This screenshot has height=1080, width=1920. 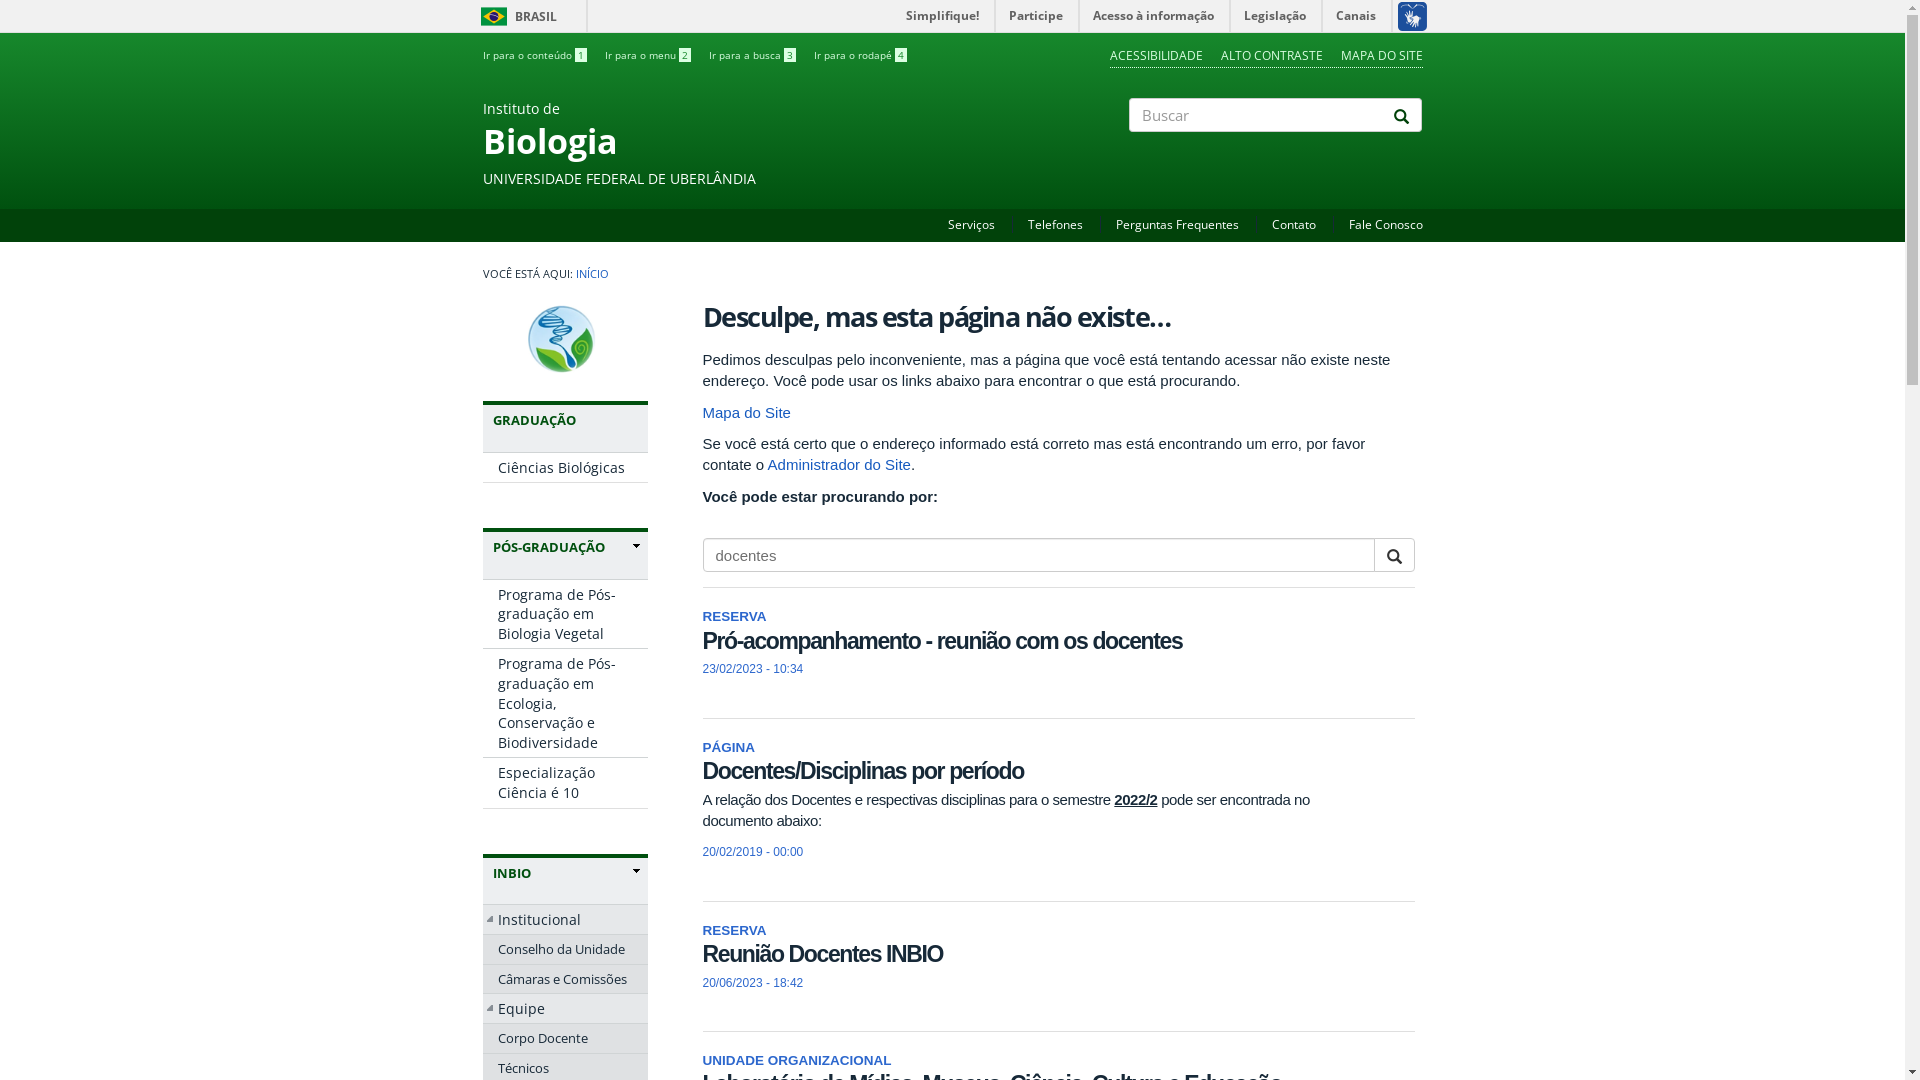 What do you see at coordinates (564, 1009) in the screenshot?
I see `Equipe` at bounding box center [564, 1009].